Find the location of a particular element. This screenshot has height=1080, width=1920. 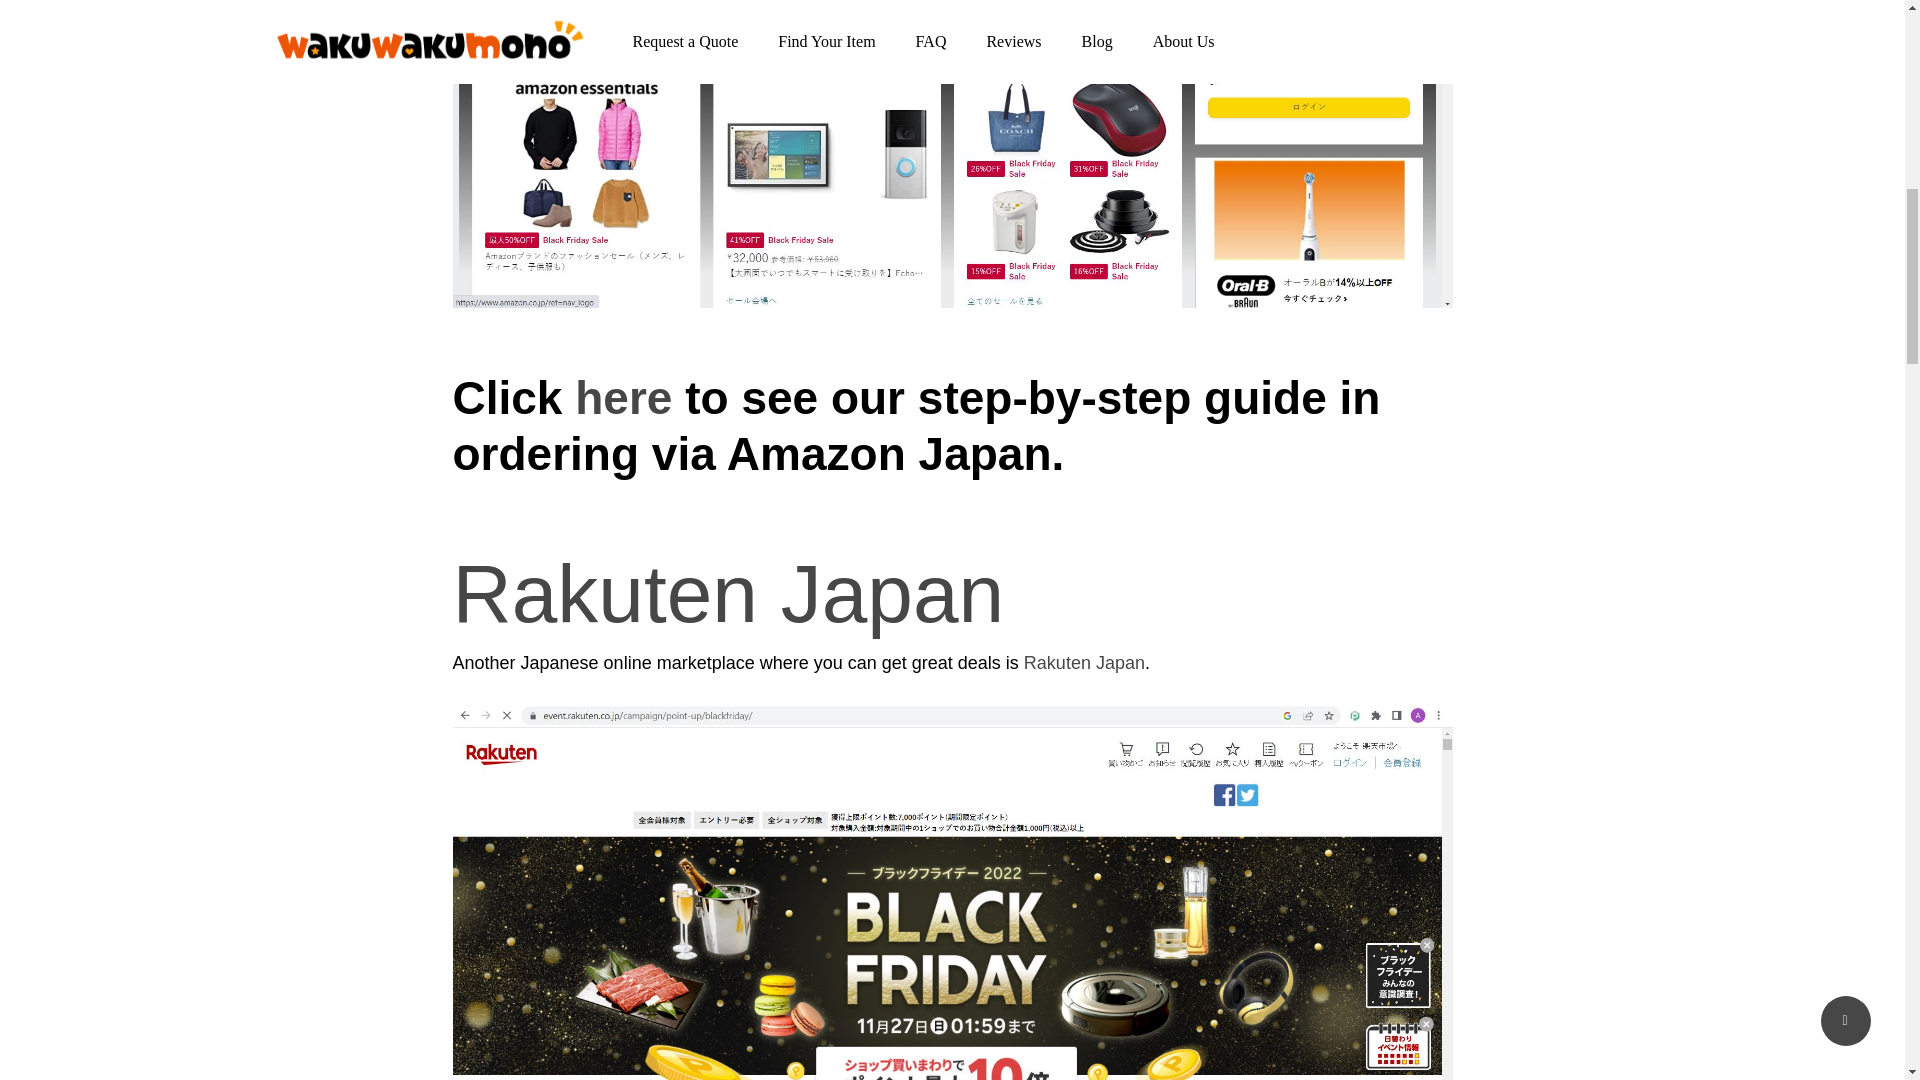

here is located at coordinates (623, 398).